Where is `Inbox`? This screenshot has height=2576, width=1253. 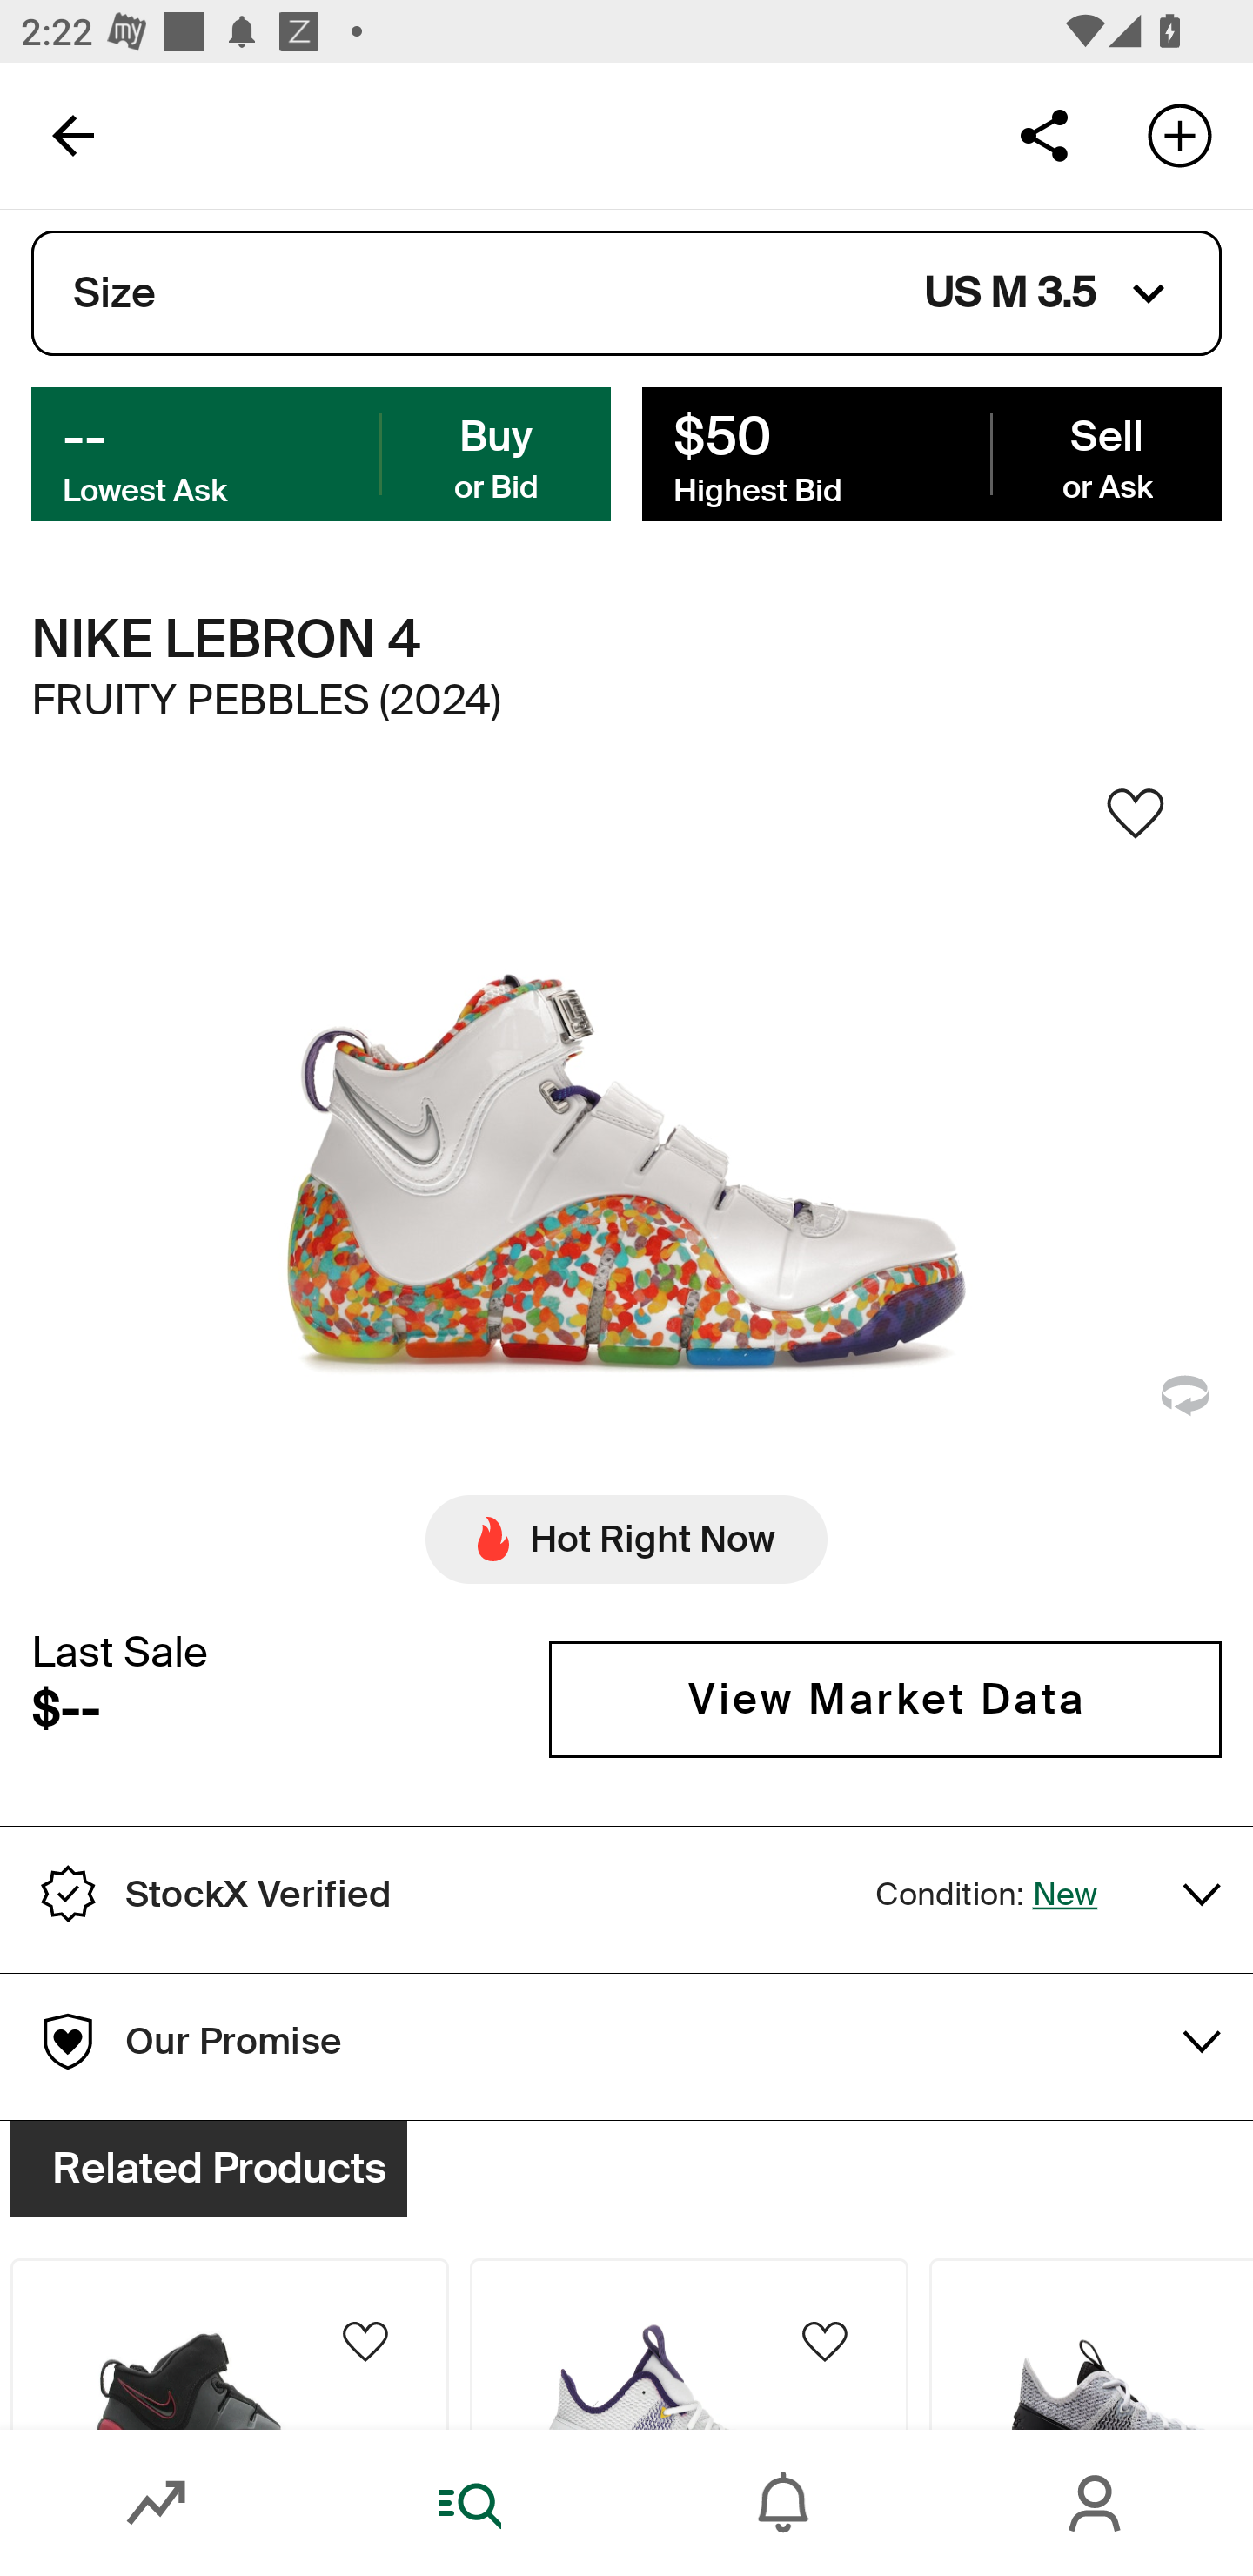
Inbox is located at coordinates (783, 2503).